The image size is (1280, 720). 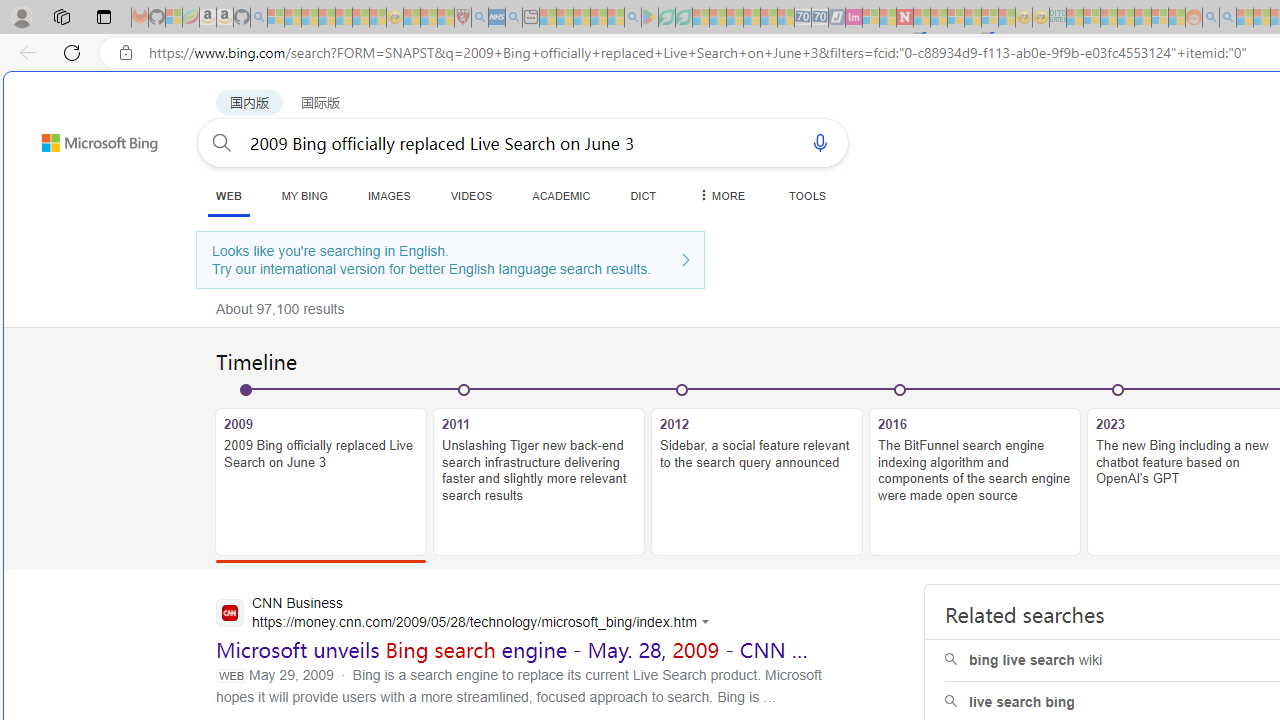 I want to click on Actions for this site, so click(x=708, y=622).